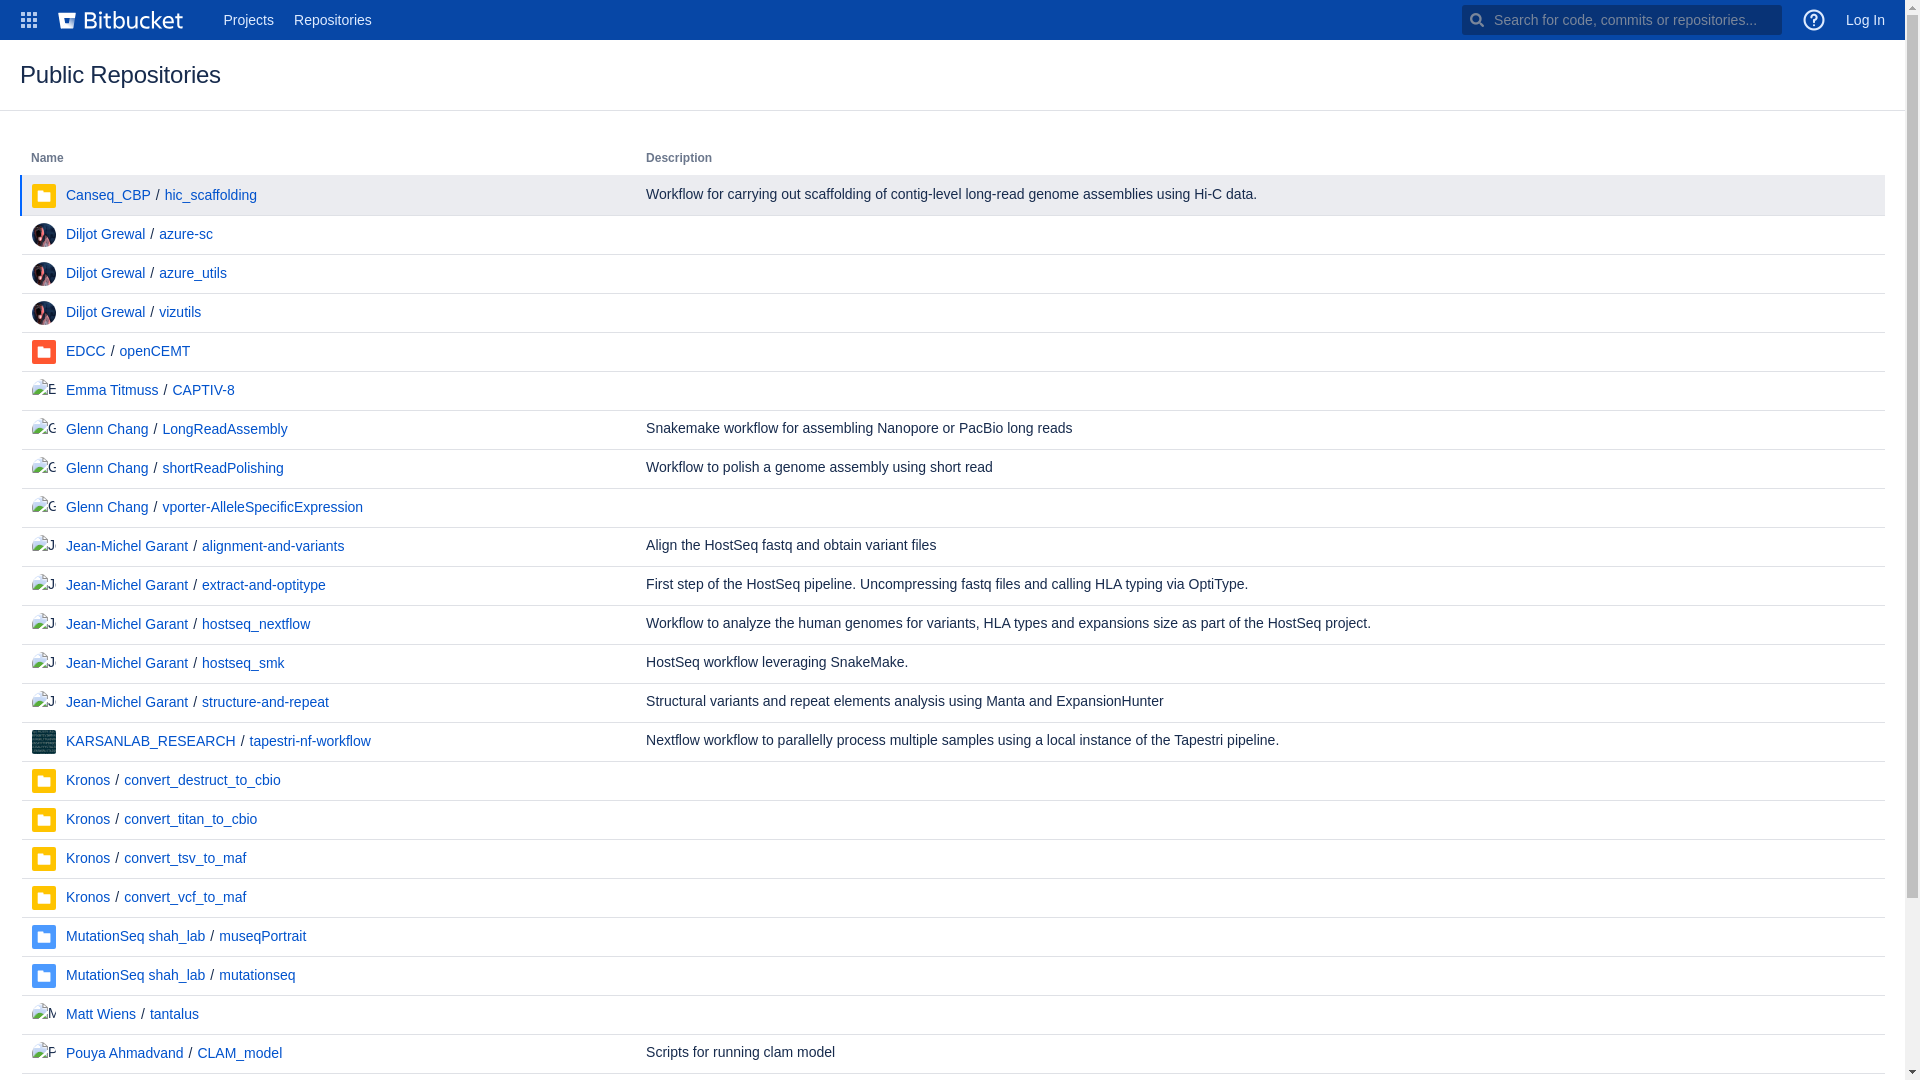 The image size is (1920, 1080). Describe the element at coordinates (88, 819) in the screenshot. I see `Kronos` at that location.